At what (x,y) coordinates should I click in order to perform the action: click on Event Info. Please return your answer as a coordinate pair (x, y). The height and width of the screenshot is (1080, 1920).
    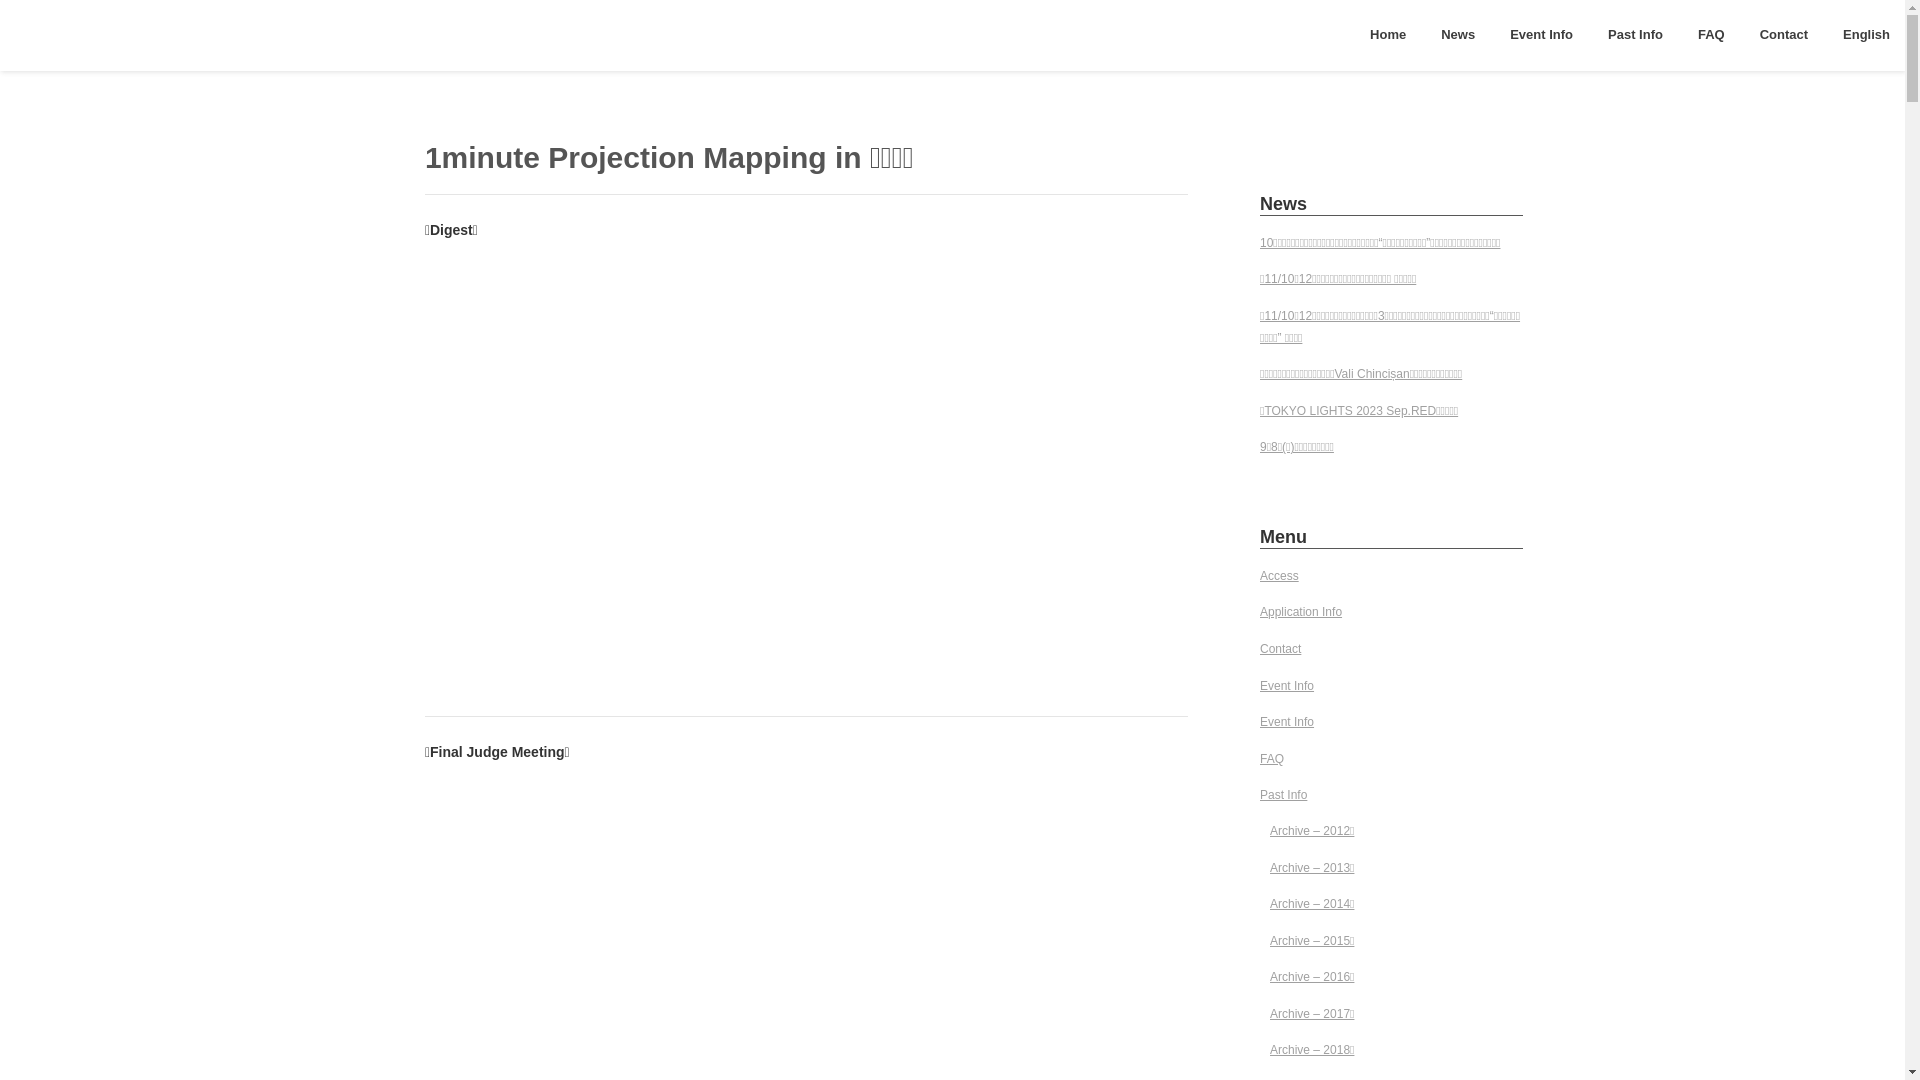
    Looking at the image, I should click on (1542, 35).